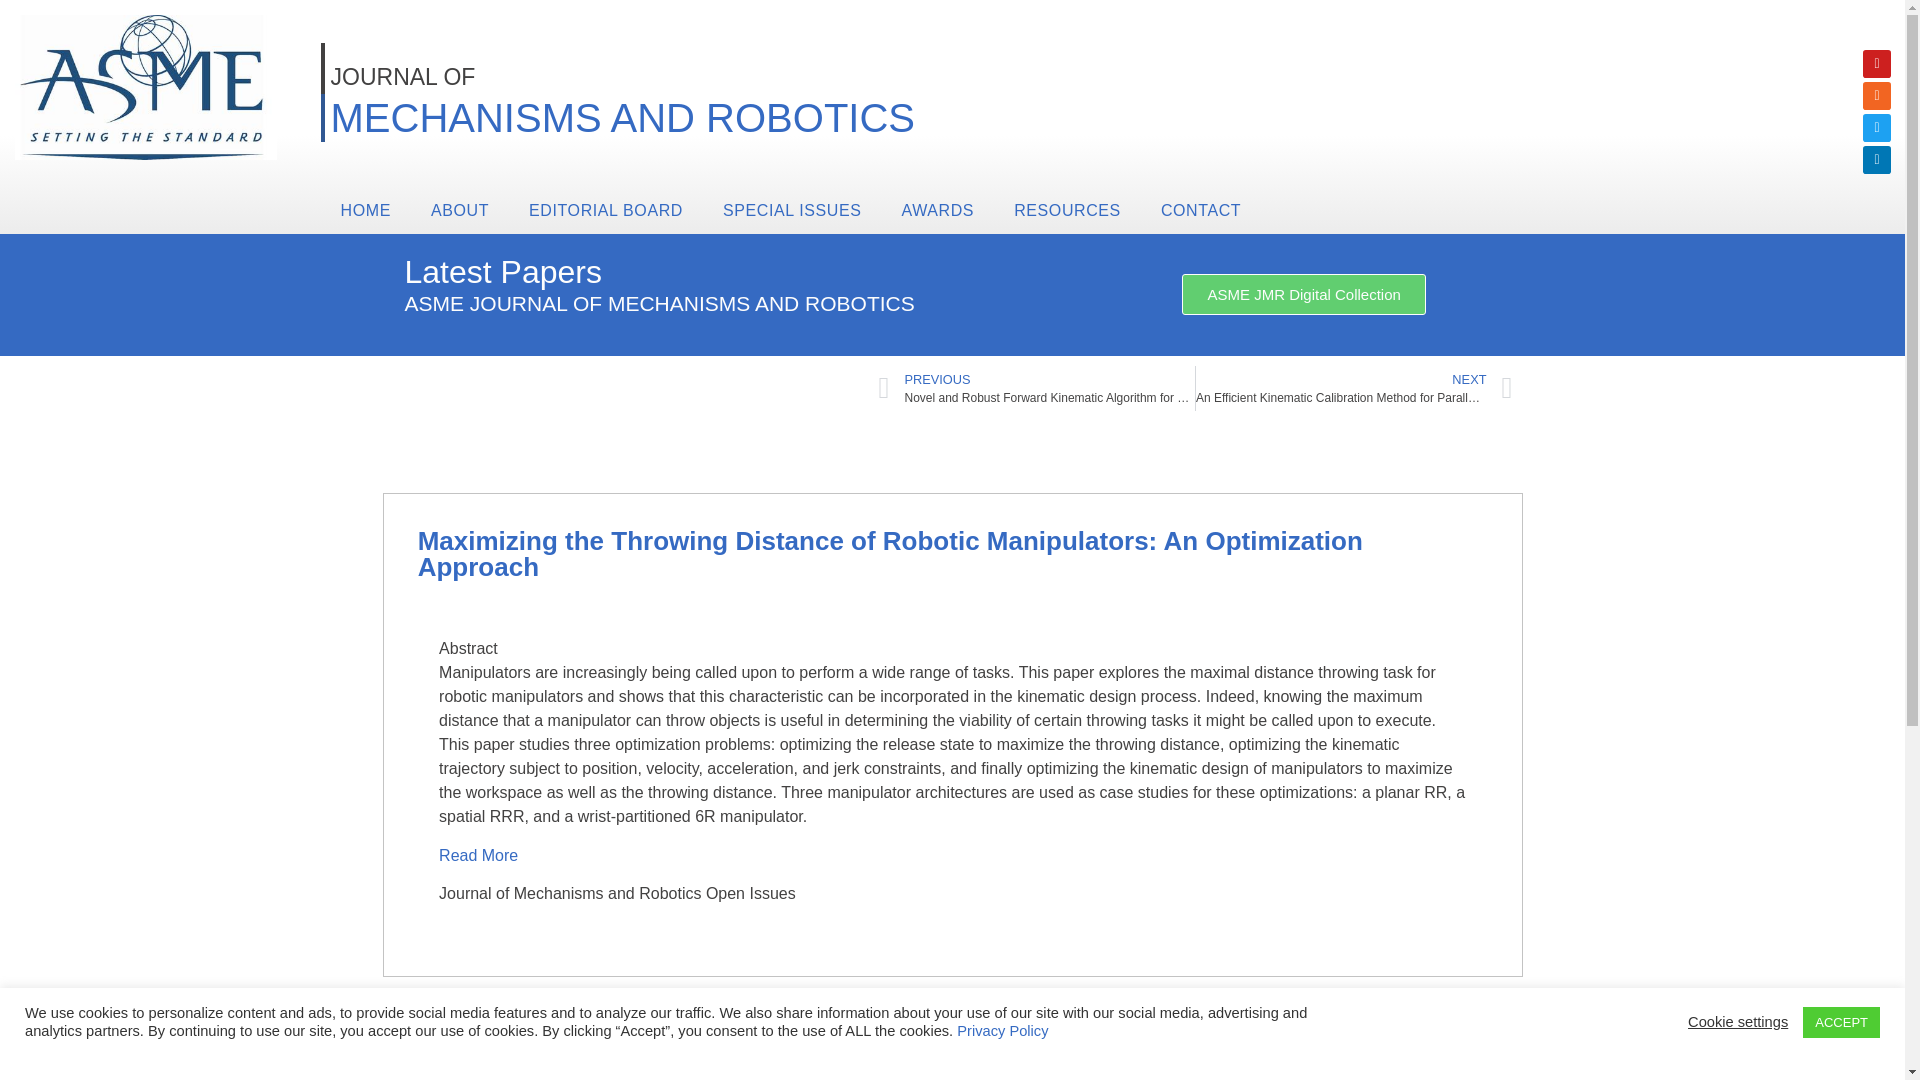 This screenshot has height=1080, width=1920. I want to click on Privacy Policy, so click(1002, 1030).